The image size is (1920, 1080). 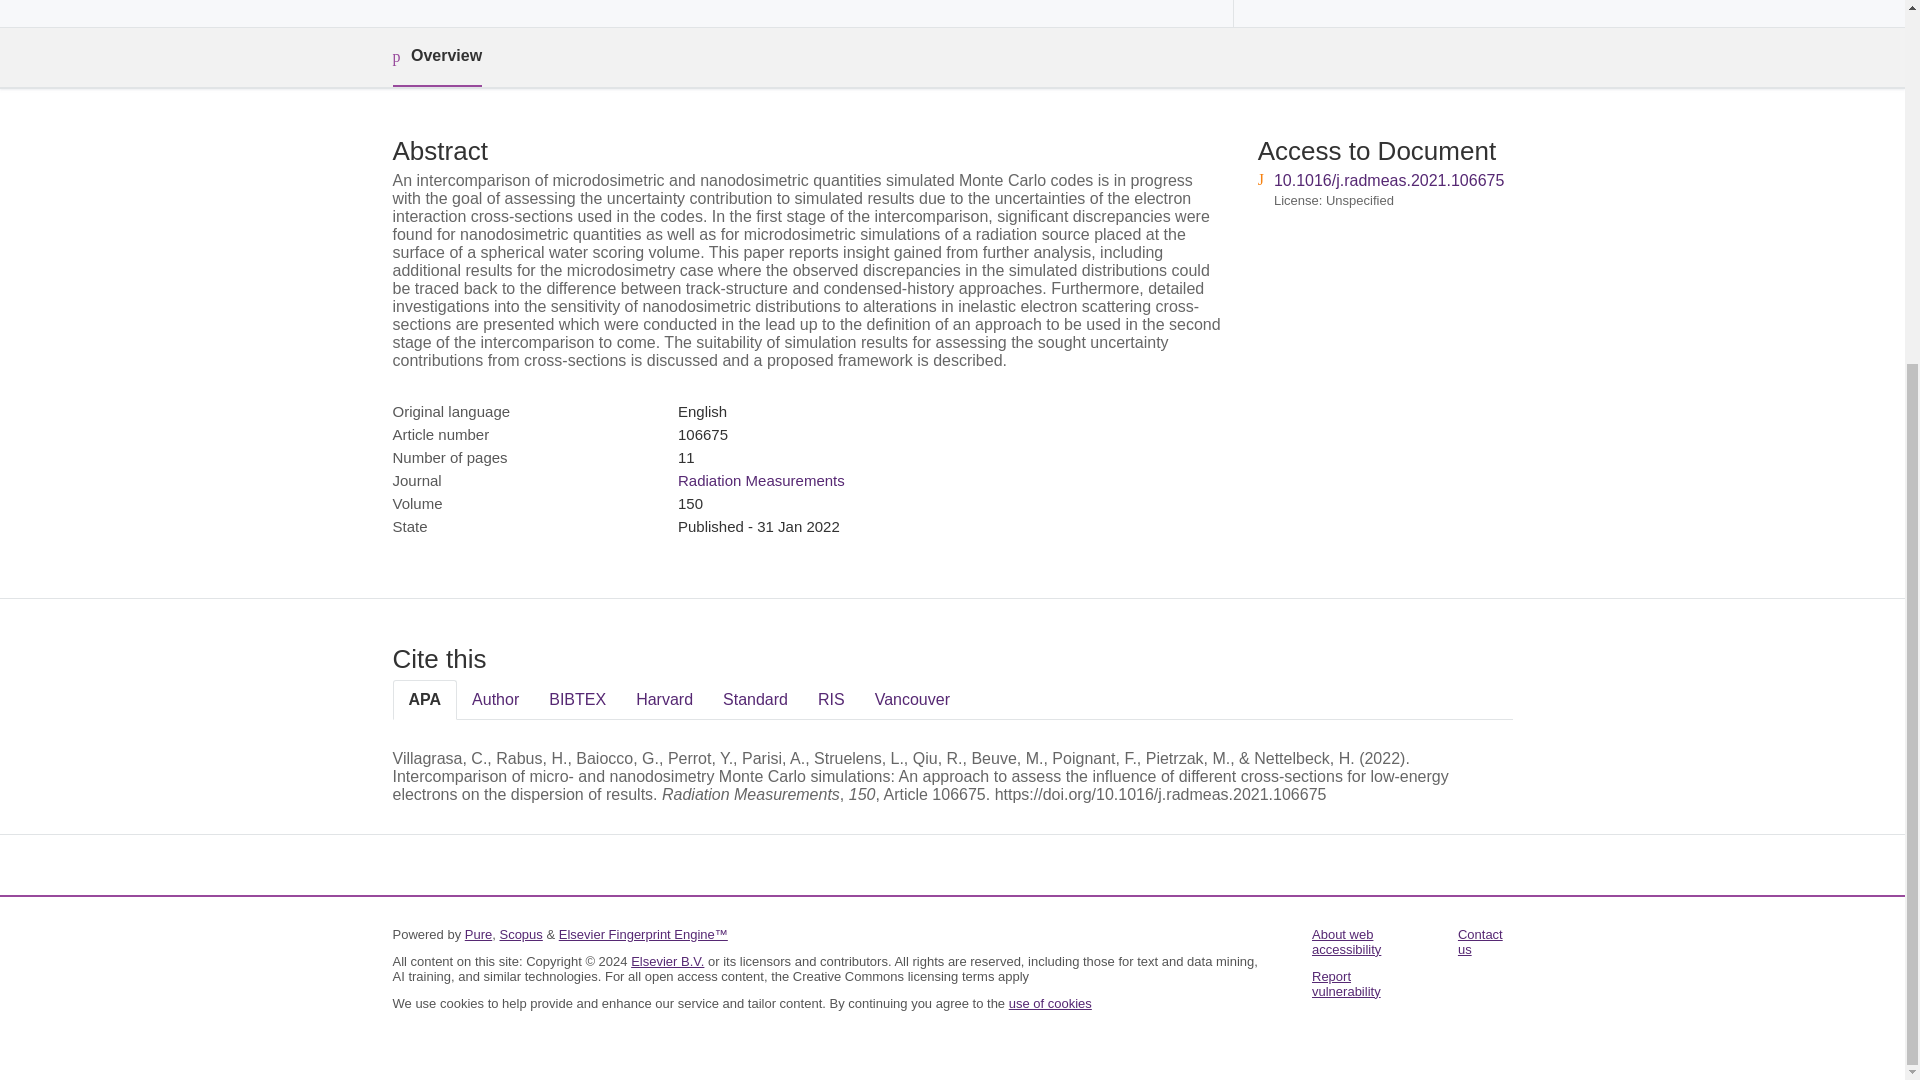 What do you see at coordinates (1050, 1002) in the screenshot?
I see `use of cookies` at bounding box center [1050, 1002].